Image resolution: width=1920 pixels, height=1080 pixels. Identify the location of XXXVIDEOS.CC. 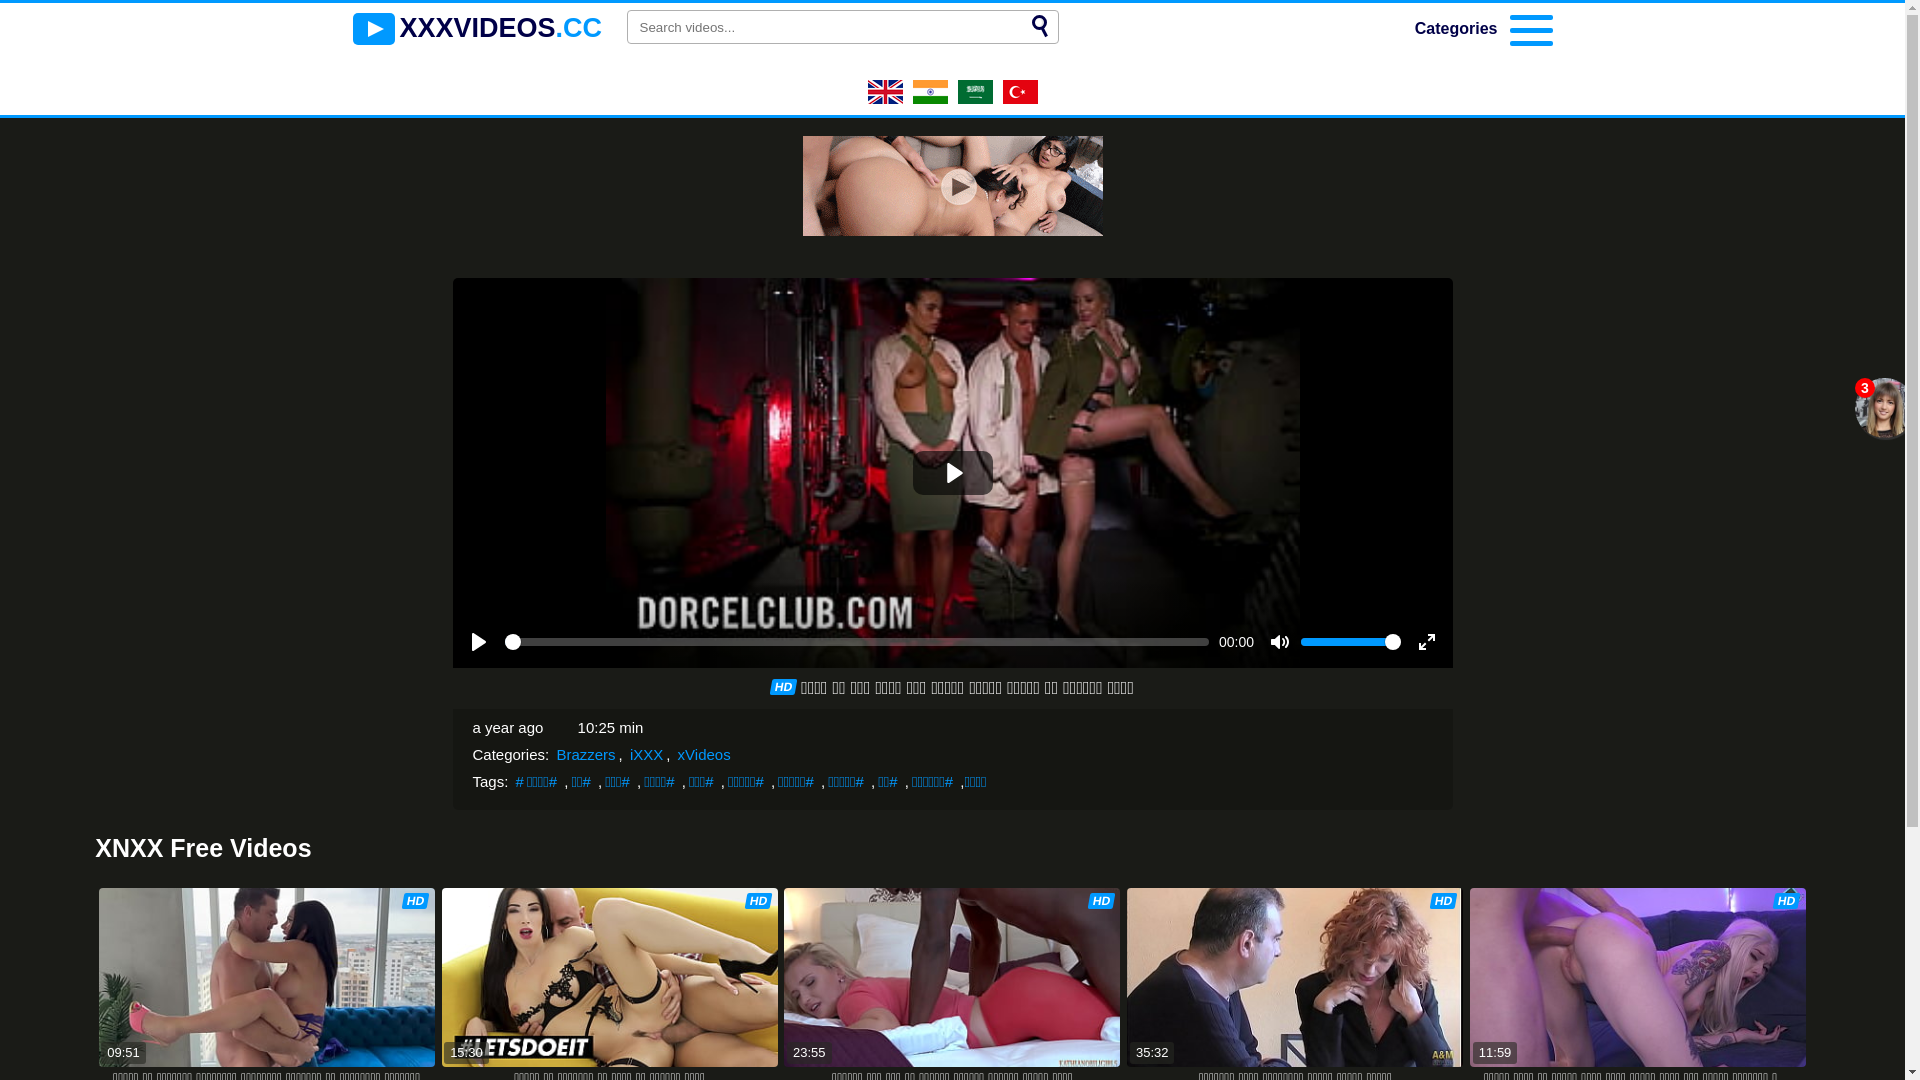
(477, 29).